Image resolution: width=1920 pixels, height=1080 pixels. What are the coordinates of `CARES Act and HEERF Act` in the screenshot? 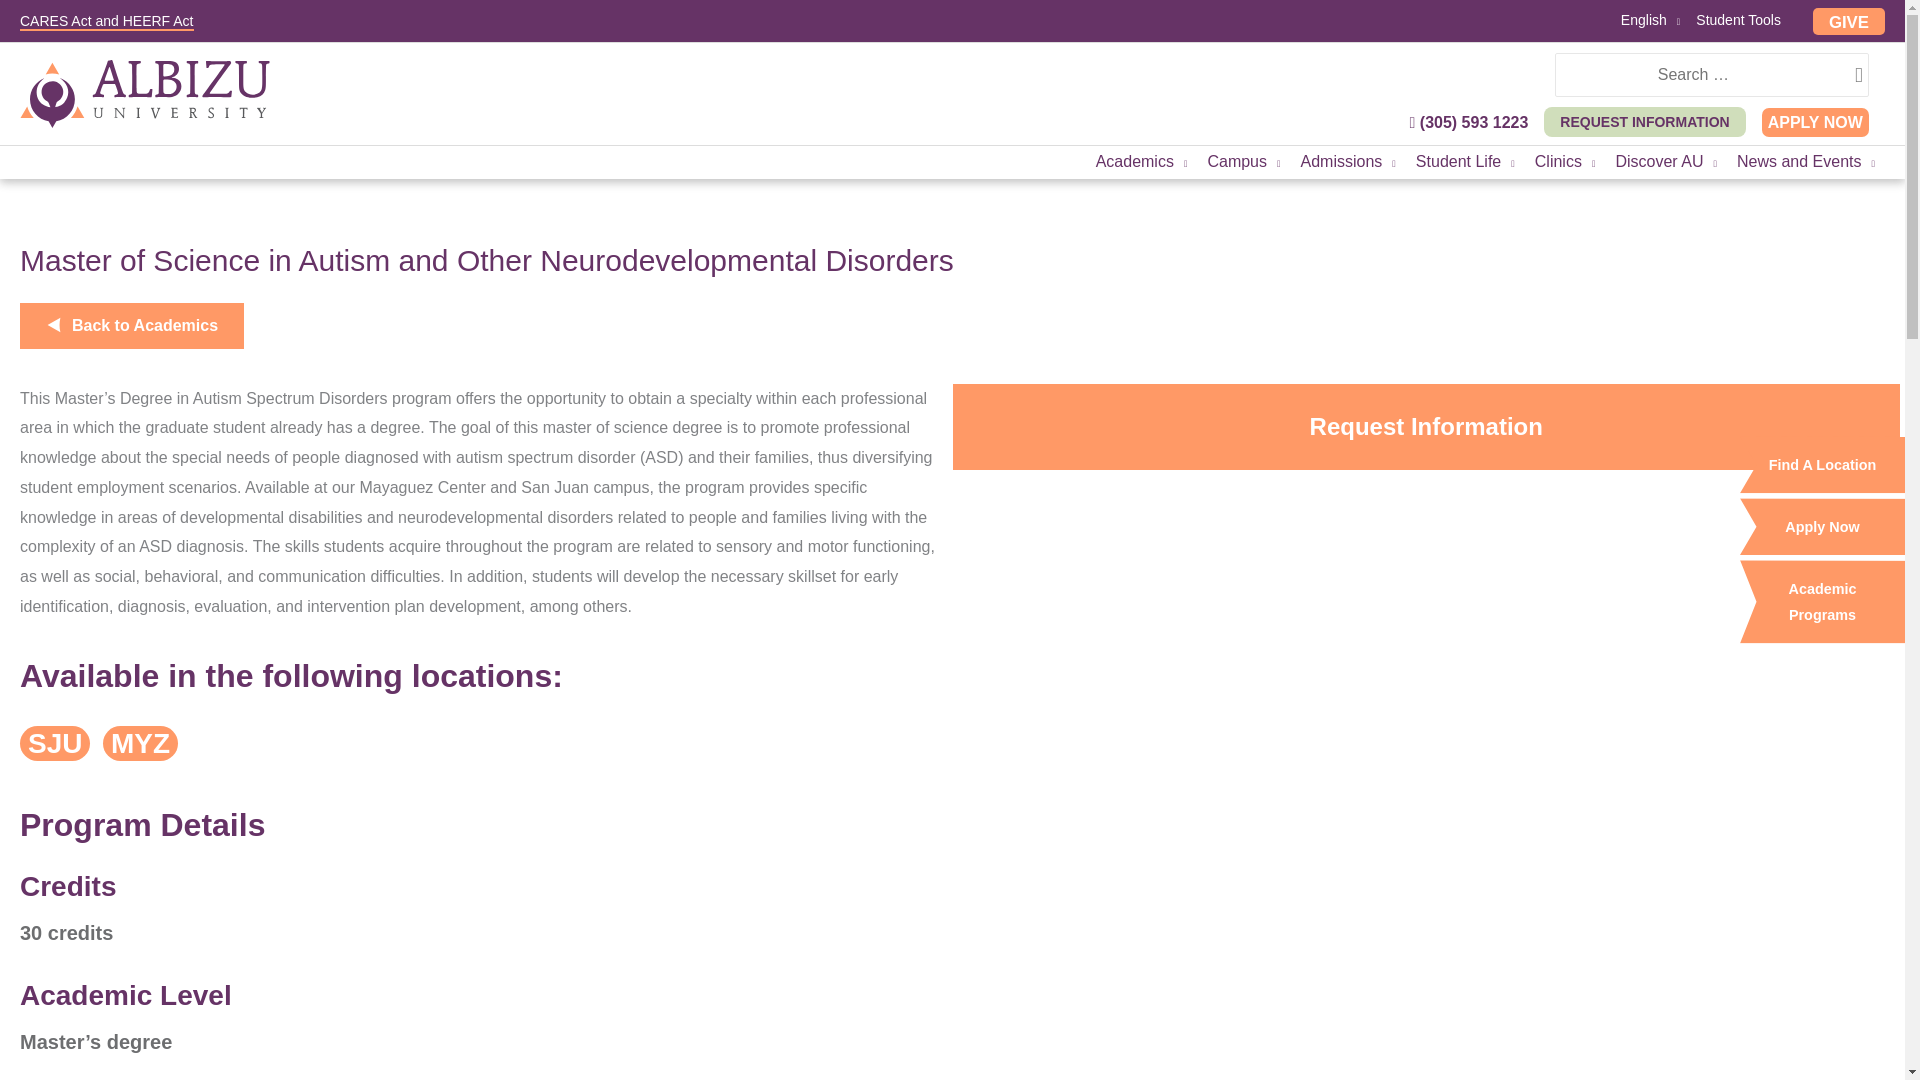 It's located at (106, 22).